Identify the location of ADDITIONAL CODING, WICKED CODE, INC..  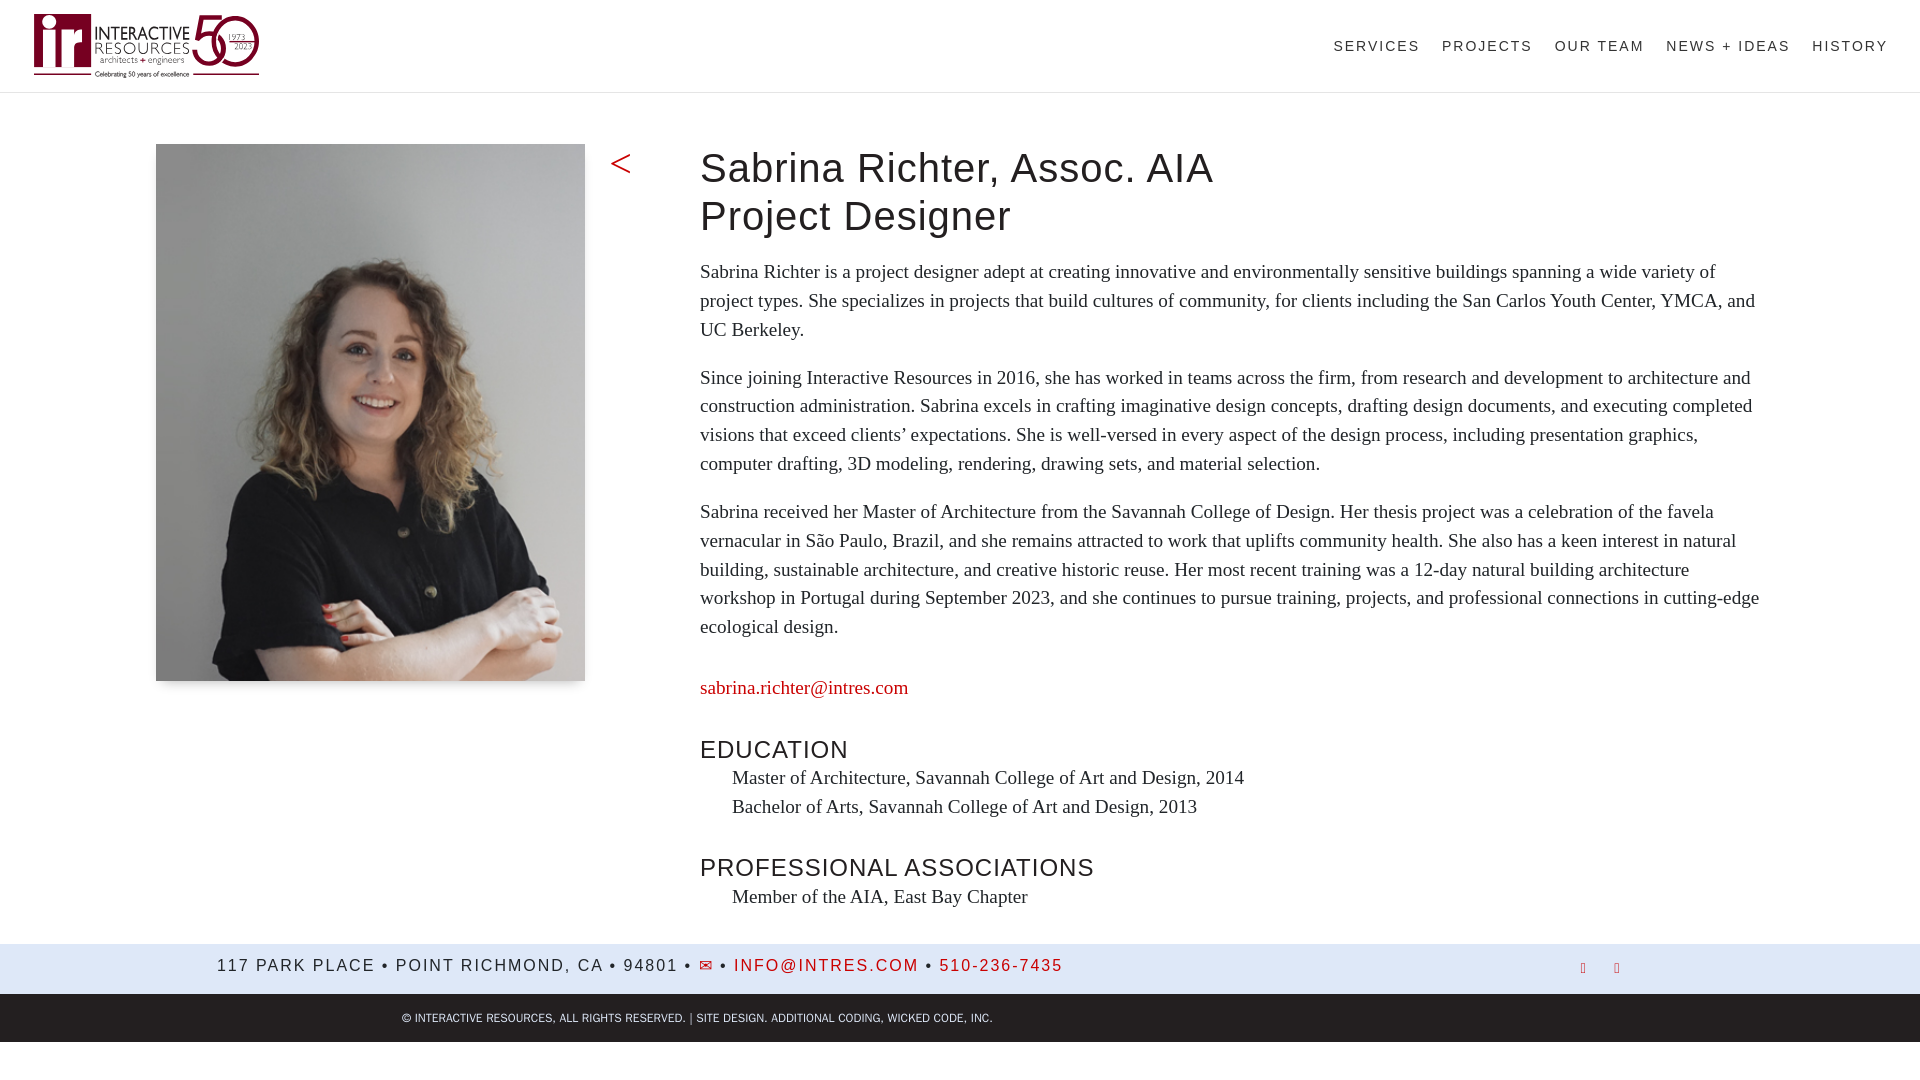
(882, 1022).